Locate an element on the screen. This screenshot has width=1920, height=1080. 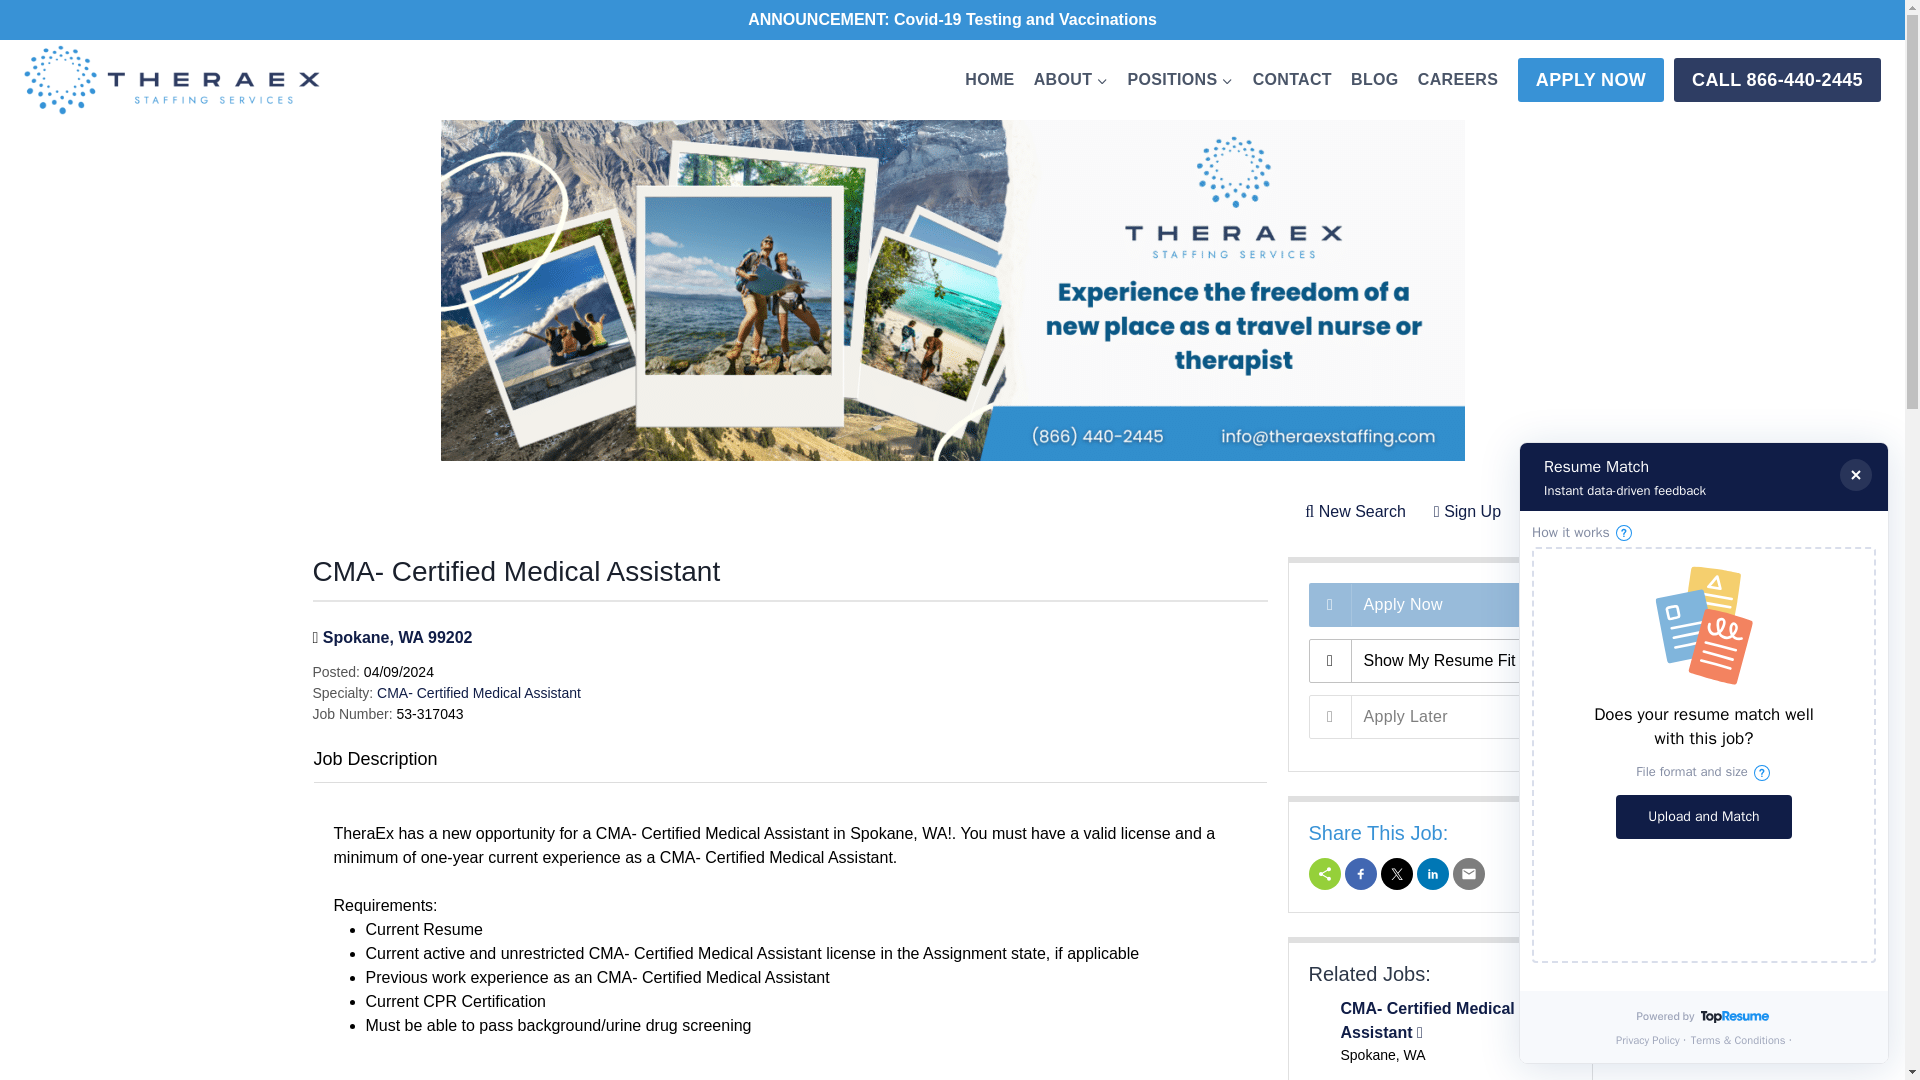
BLOG is located at coordinates (1374, 79).